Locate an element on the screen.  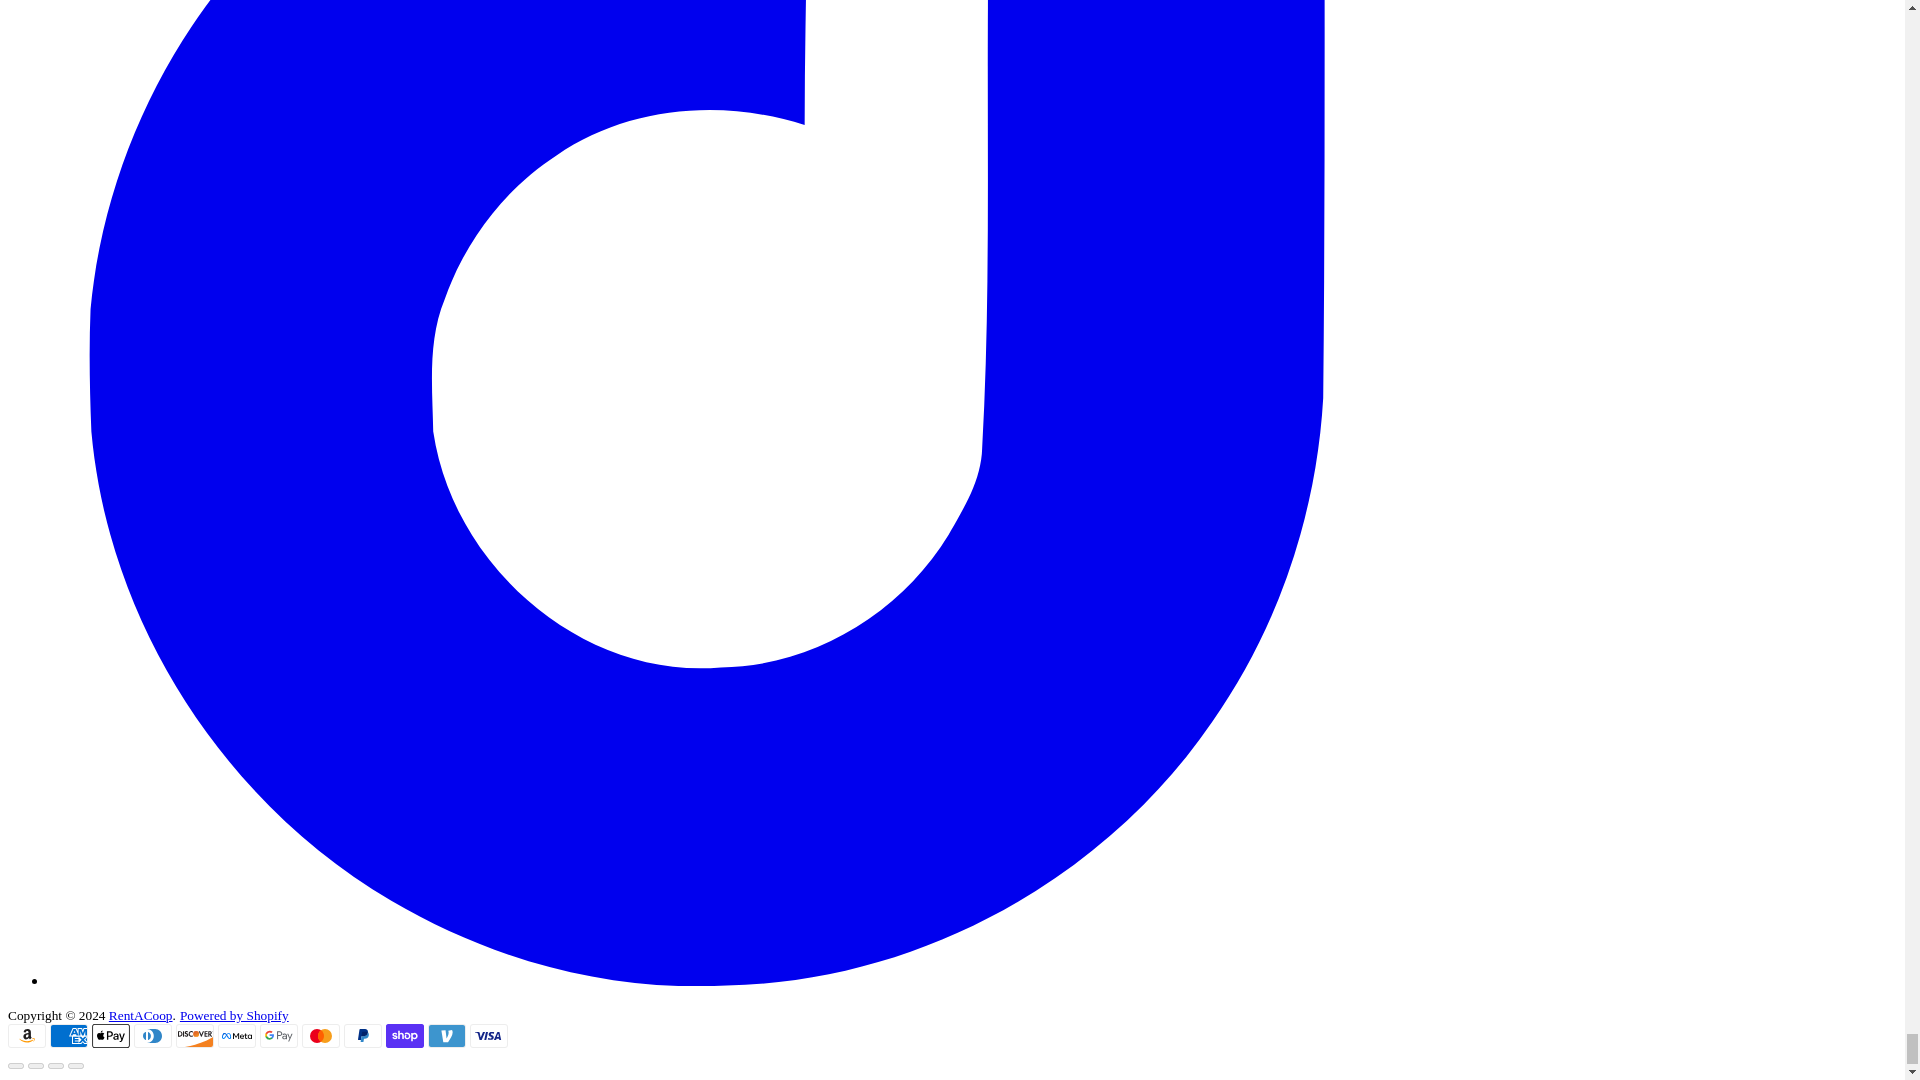
Close is located at coordinates (15, 1066).